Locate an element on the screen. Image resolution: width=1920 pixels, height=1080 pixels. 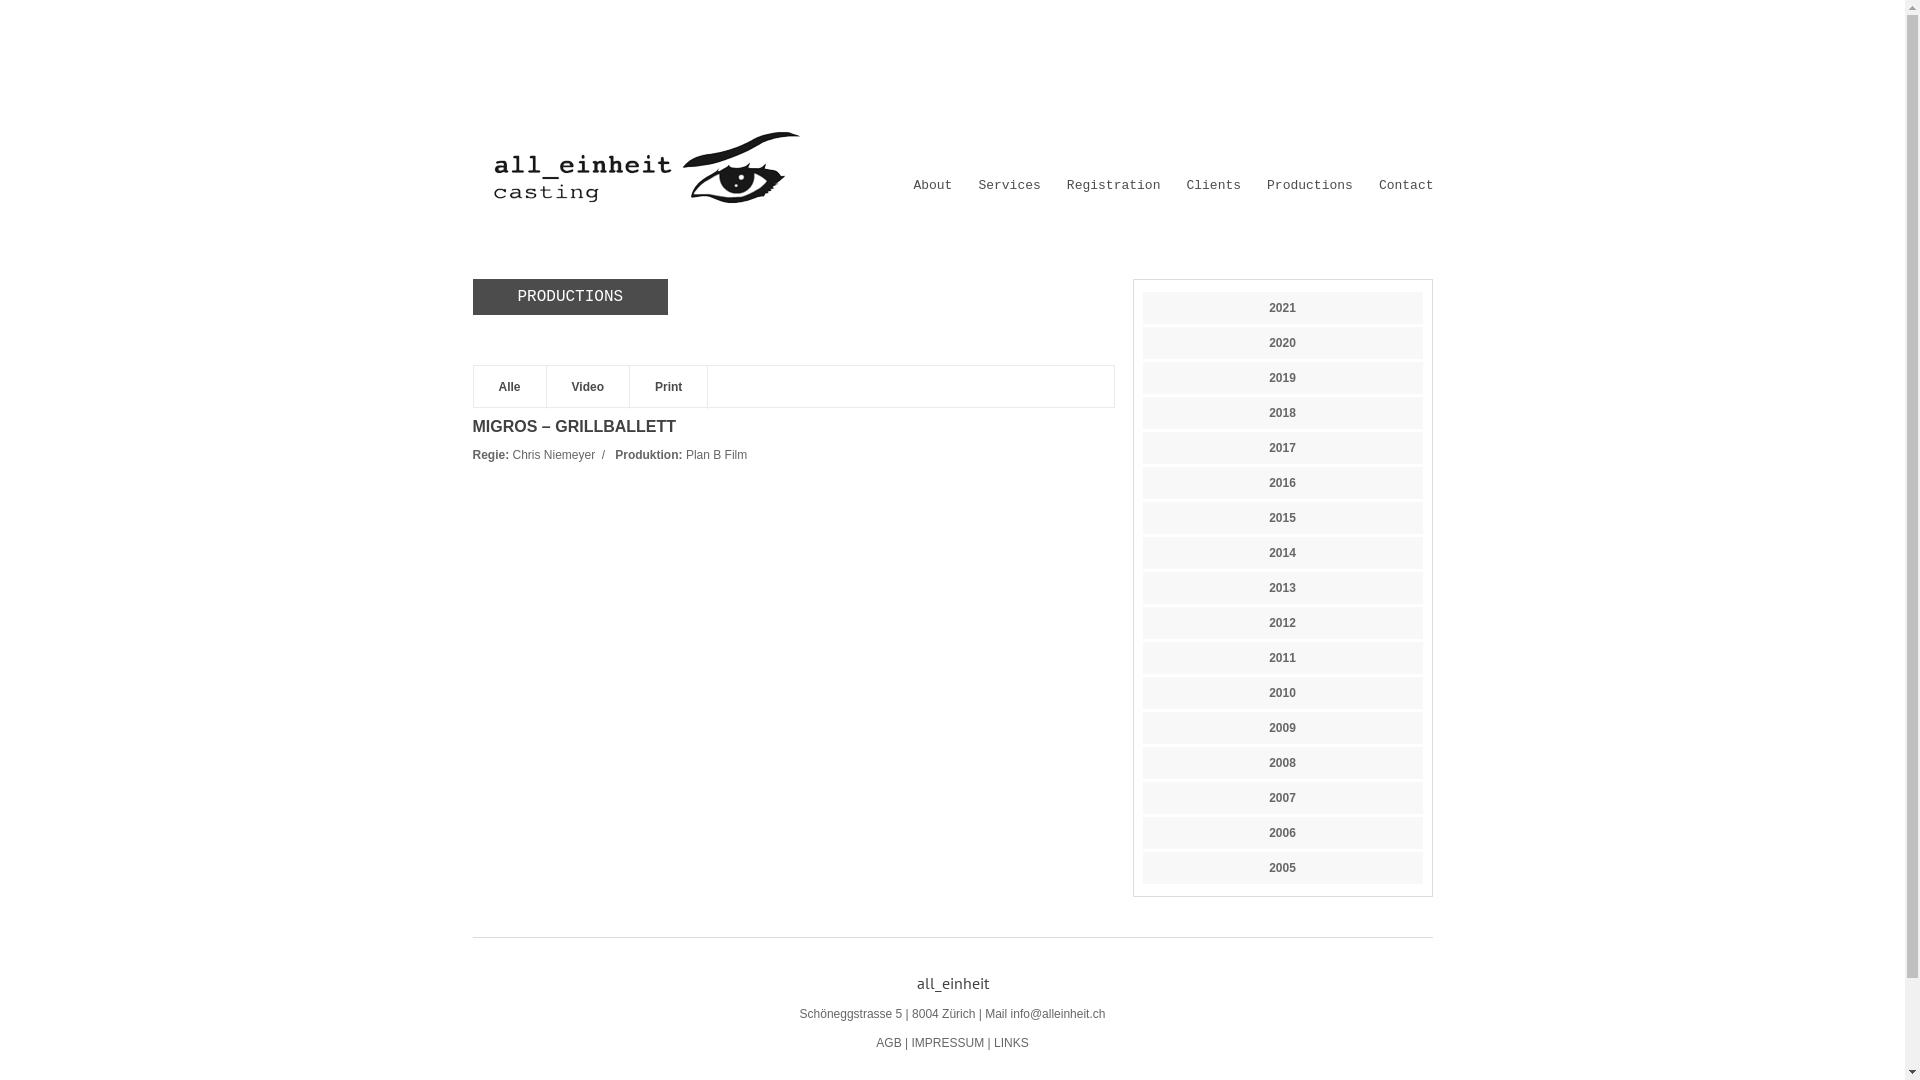
Video is located at coordinates (588, 388).